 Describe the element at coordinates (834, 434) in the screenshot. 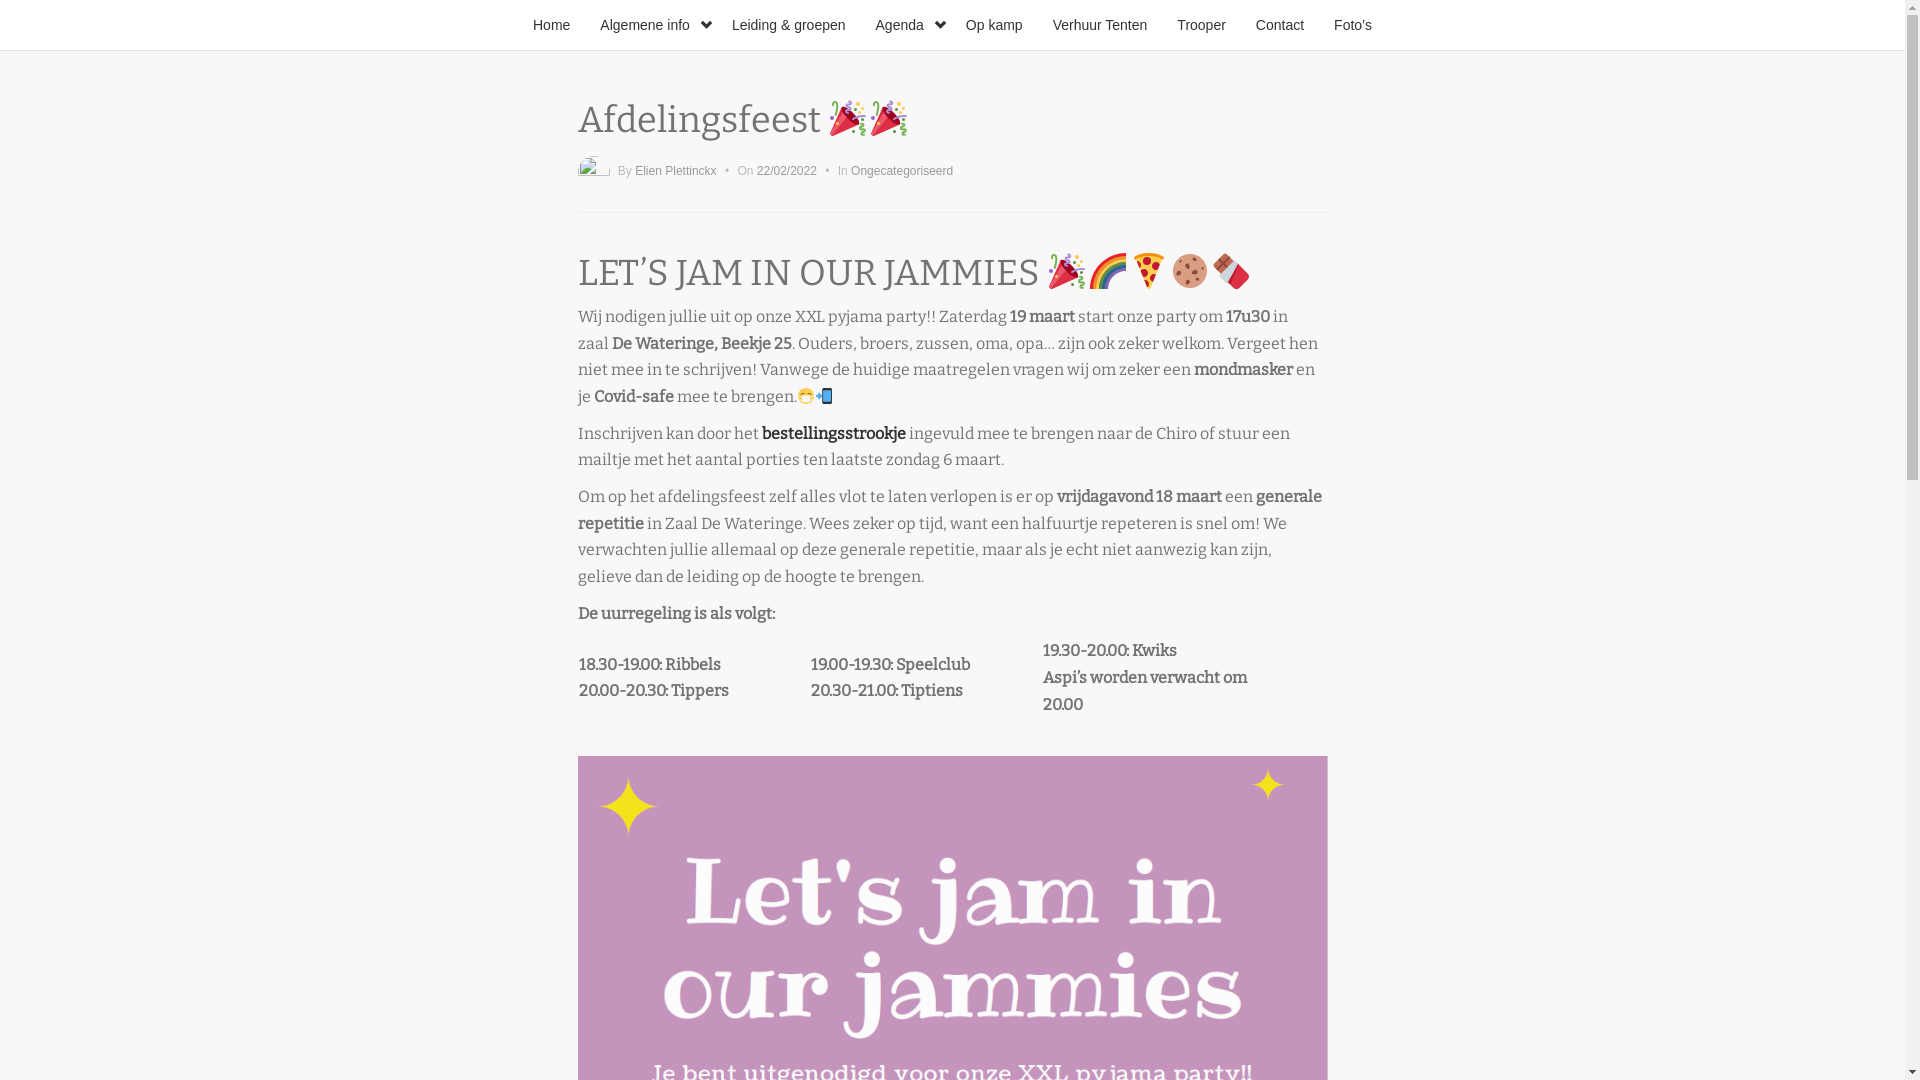

I see `bestellingsstrookje` at that location.